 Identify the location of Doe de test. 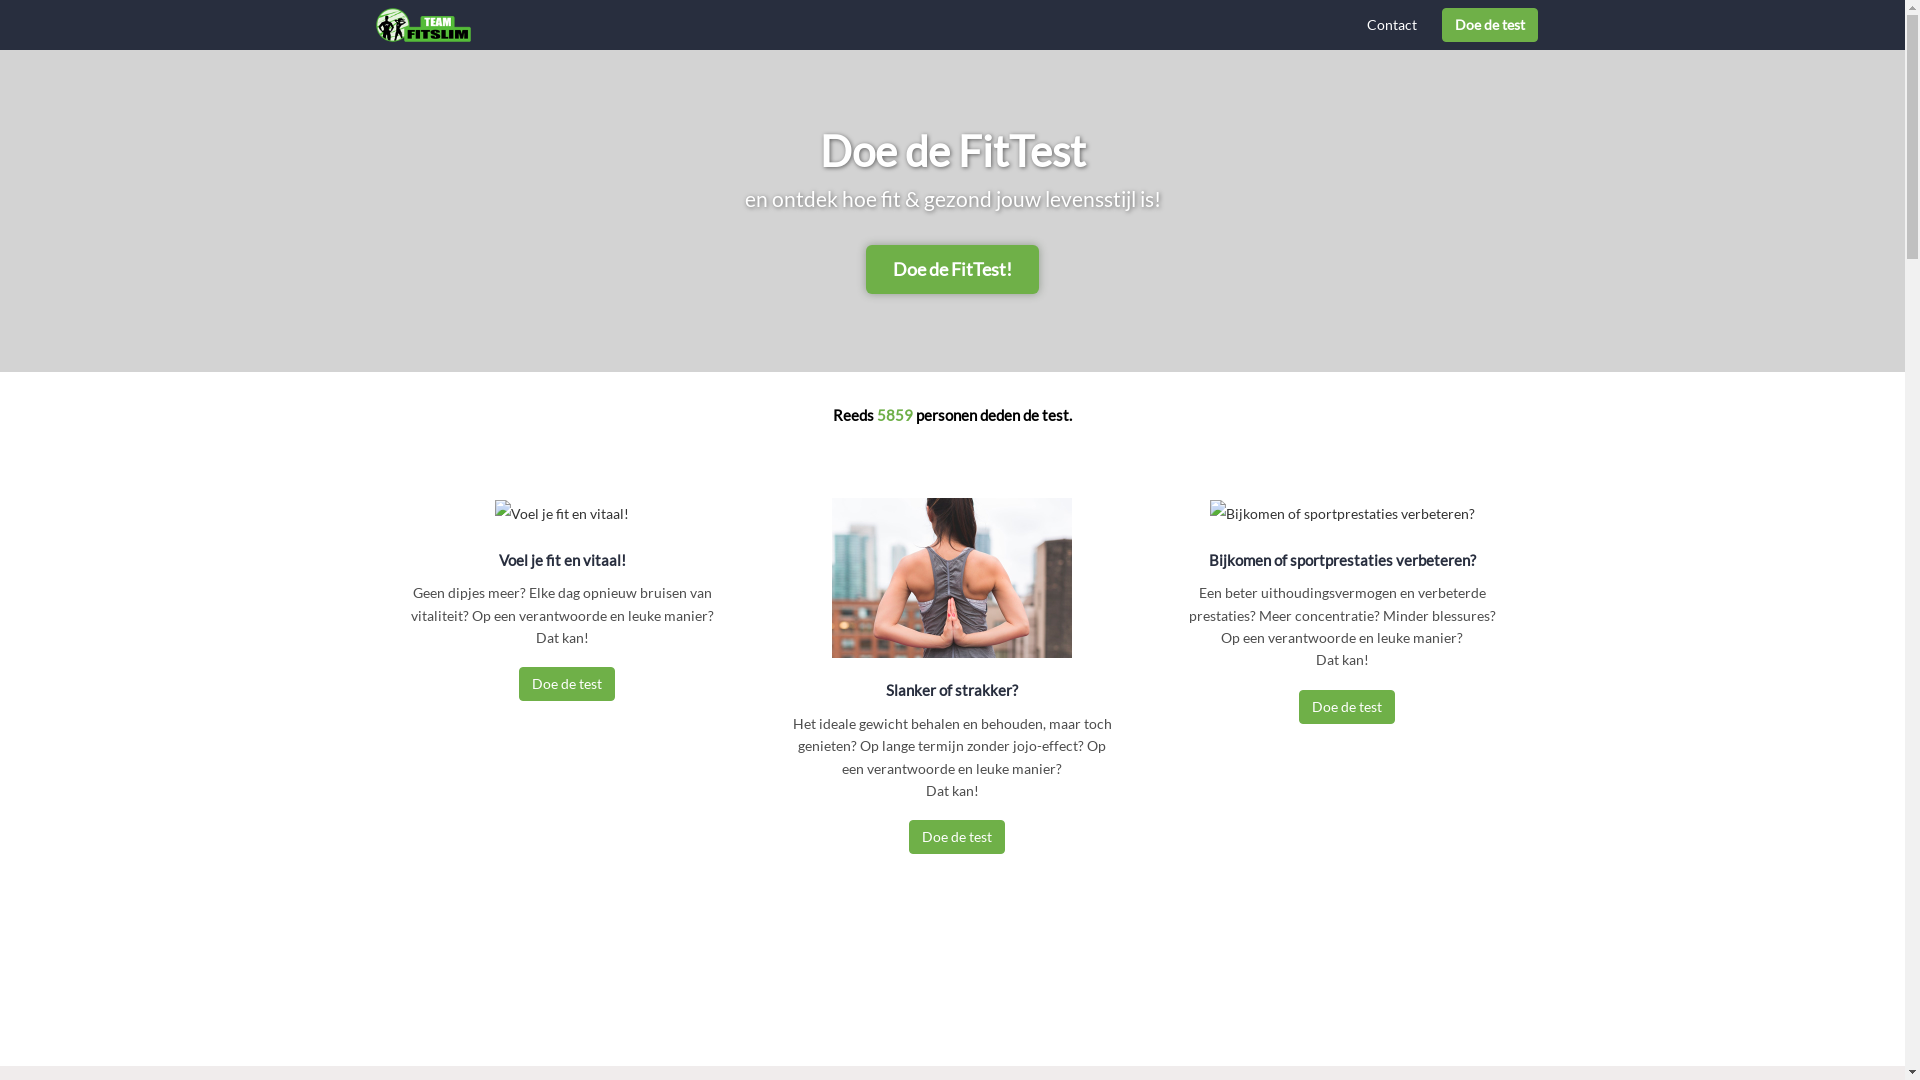
(567, 684).